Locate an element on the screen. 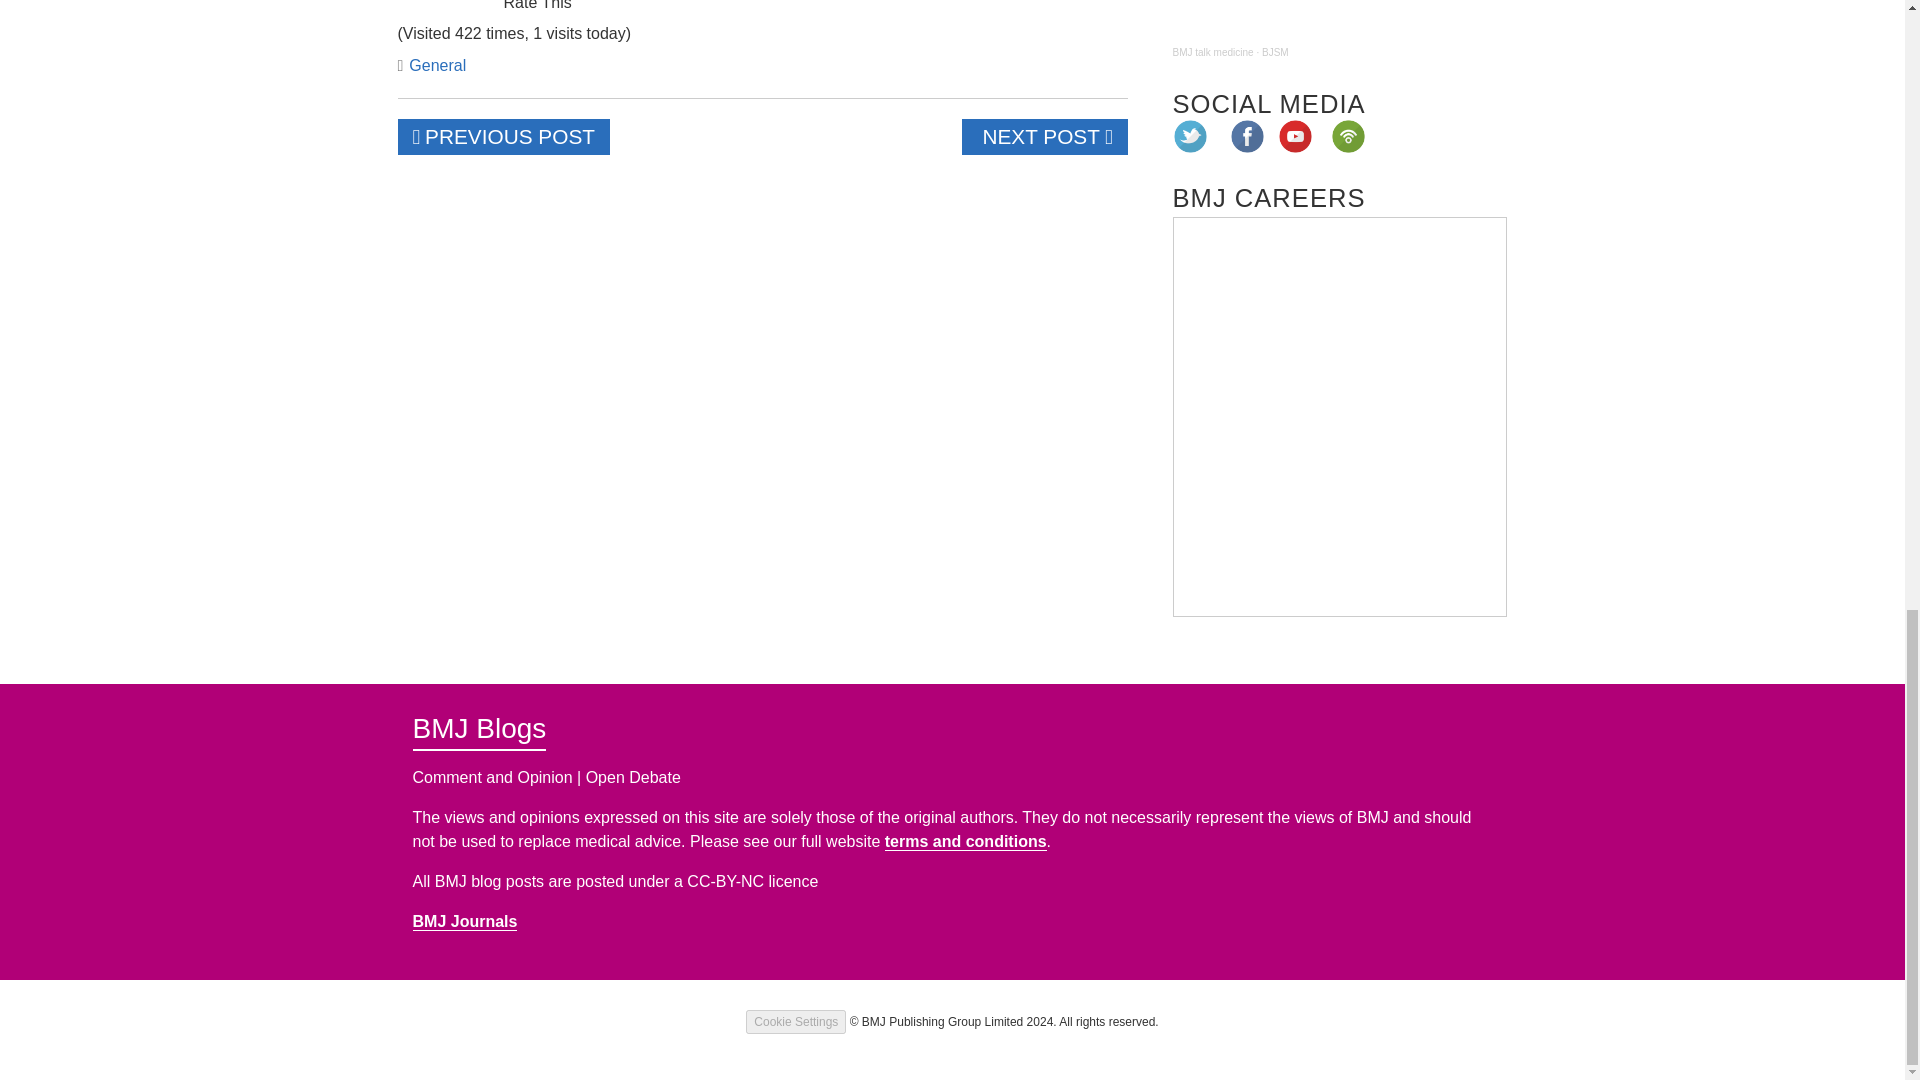 The height and width of the screenshot is (1080, 1920). General is located at coordinates (436, 66).